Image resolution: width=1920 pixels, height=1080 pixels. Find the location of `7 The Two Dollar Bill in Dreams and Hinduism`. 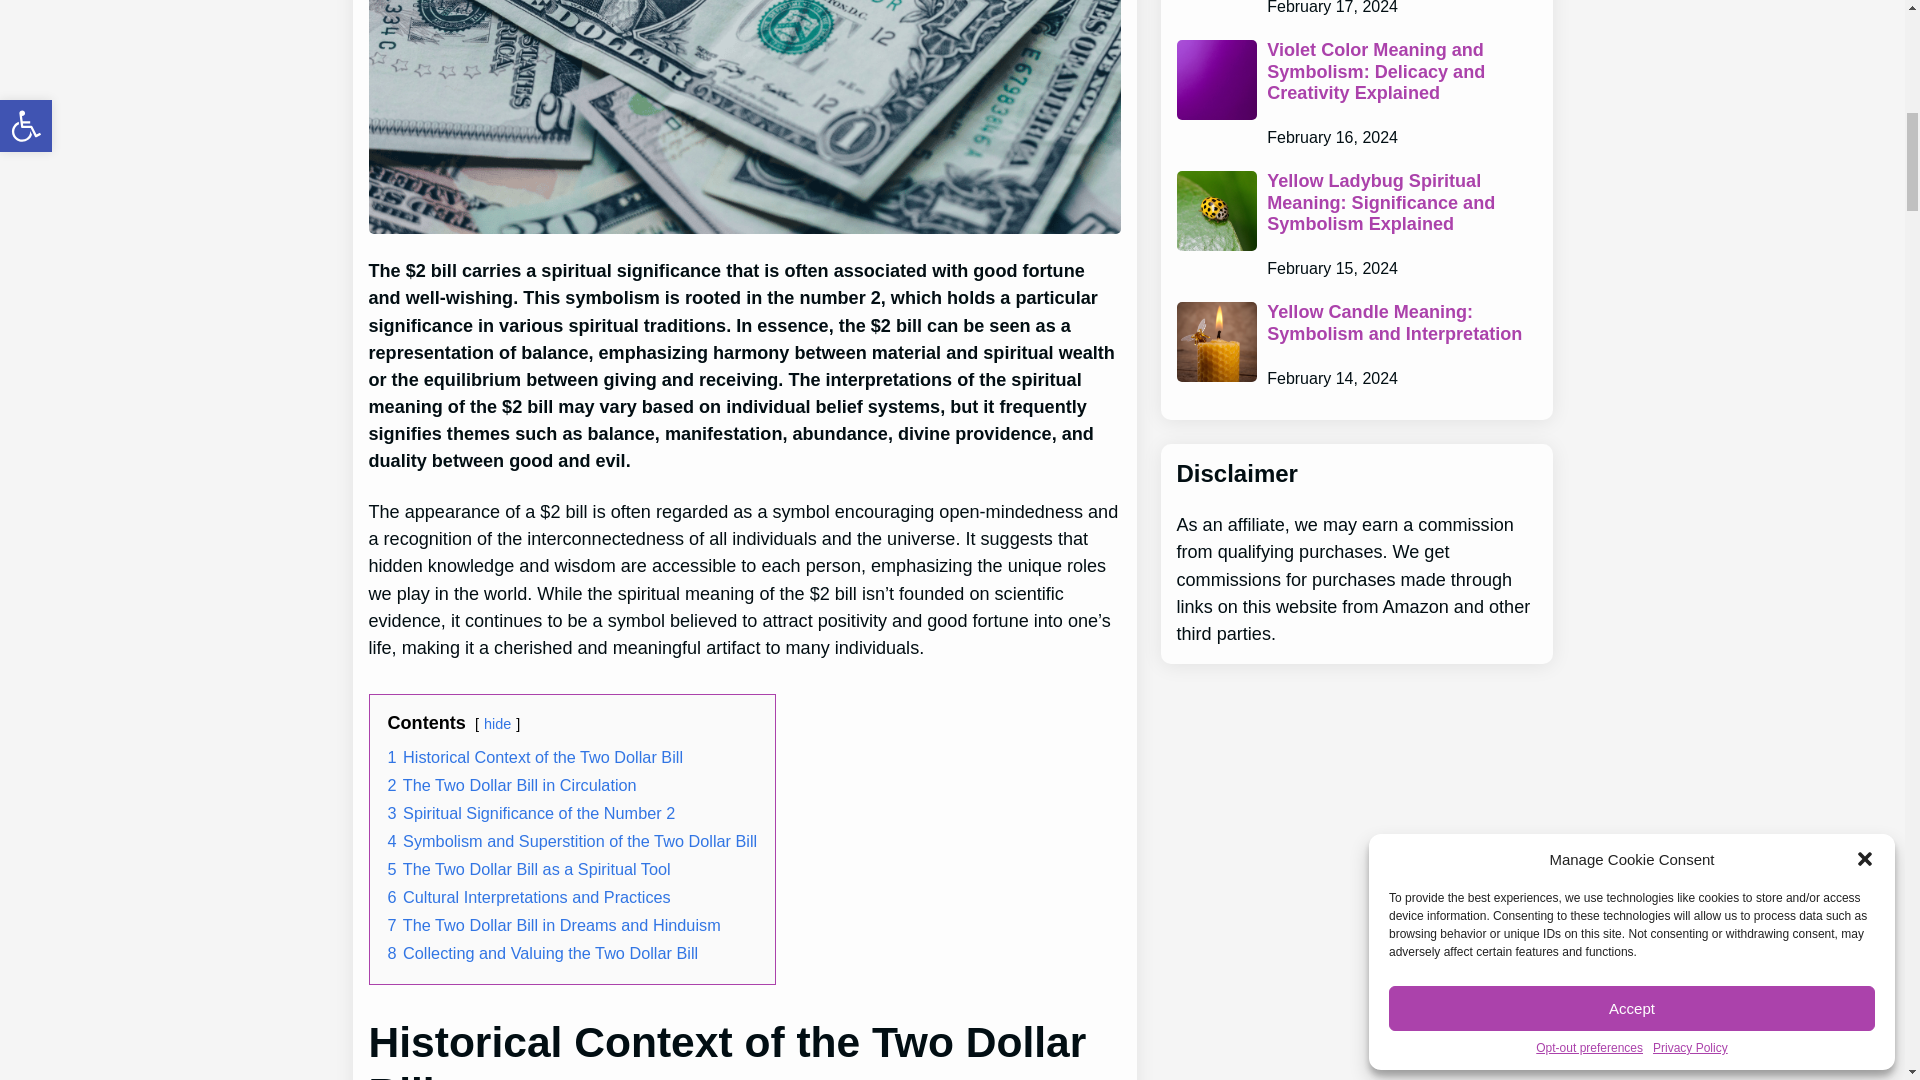

7 The Two Dollar Bill in Dreams and Hinduism is located at coordinates (554, 924).